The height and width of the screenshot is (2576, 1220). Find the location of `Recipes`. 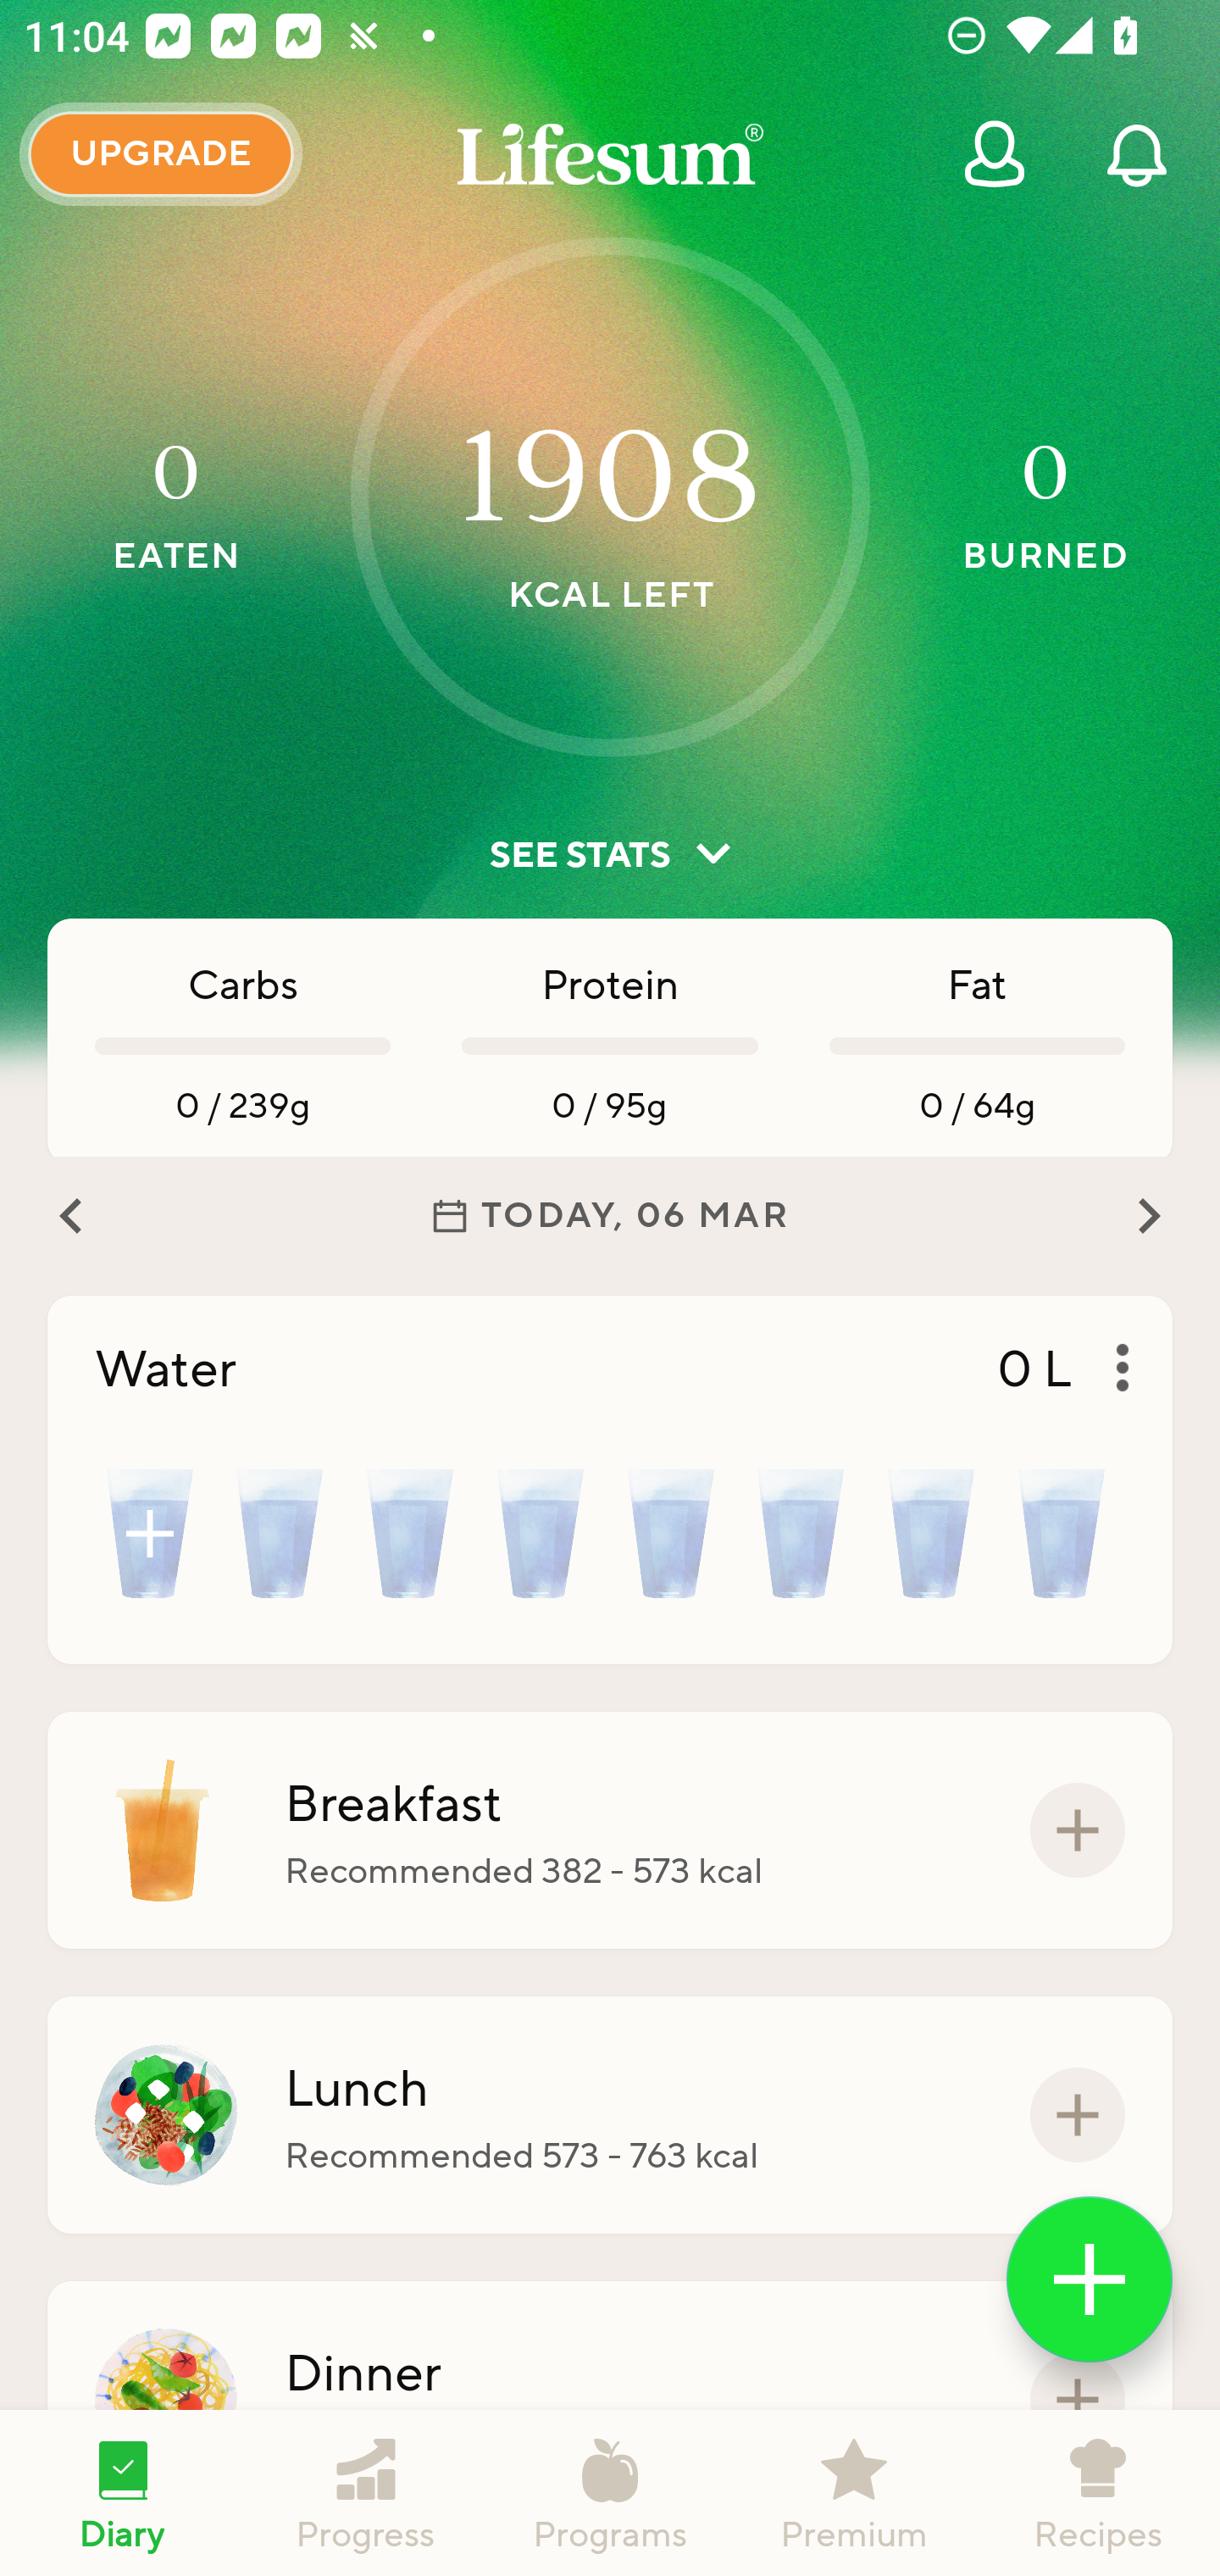

Recipes is located at coordinates (1098, 2493).